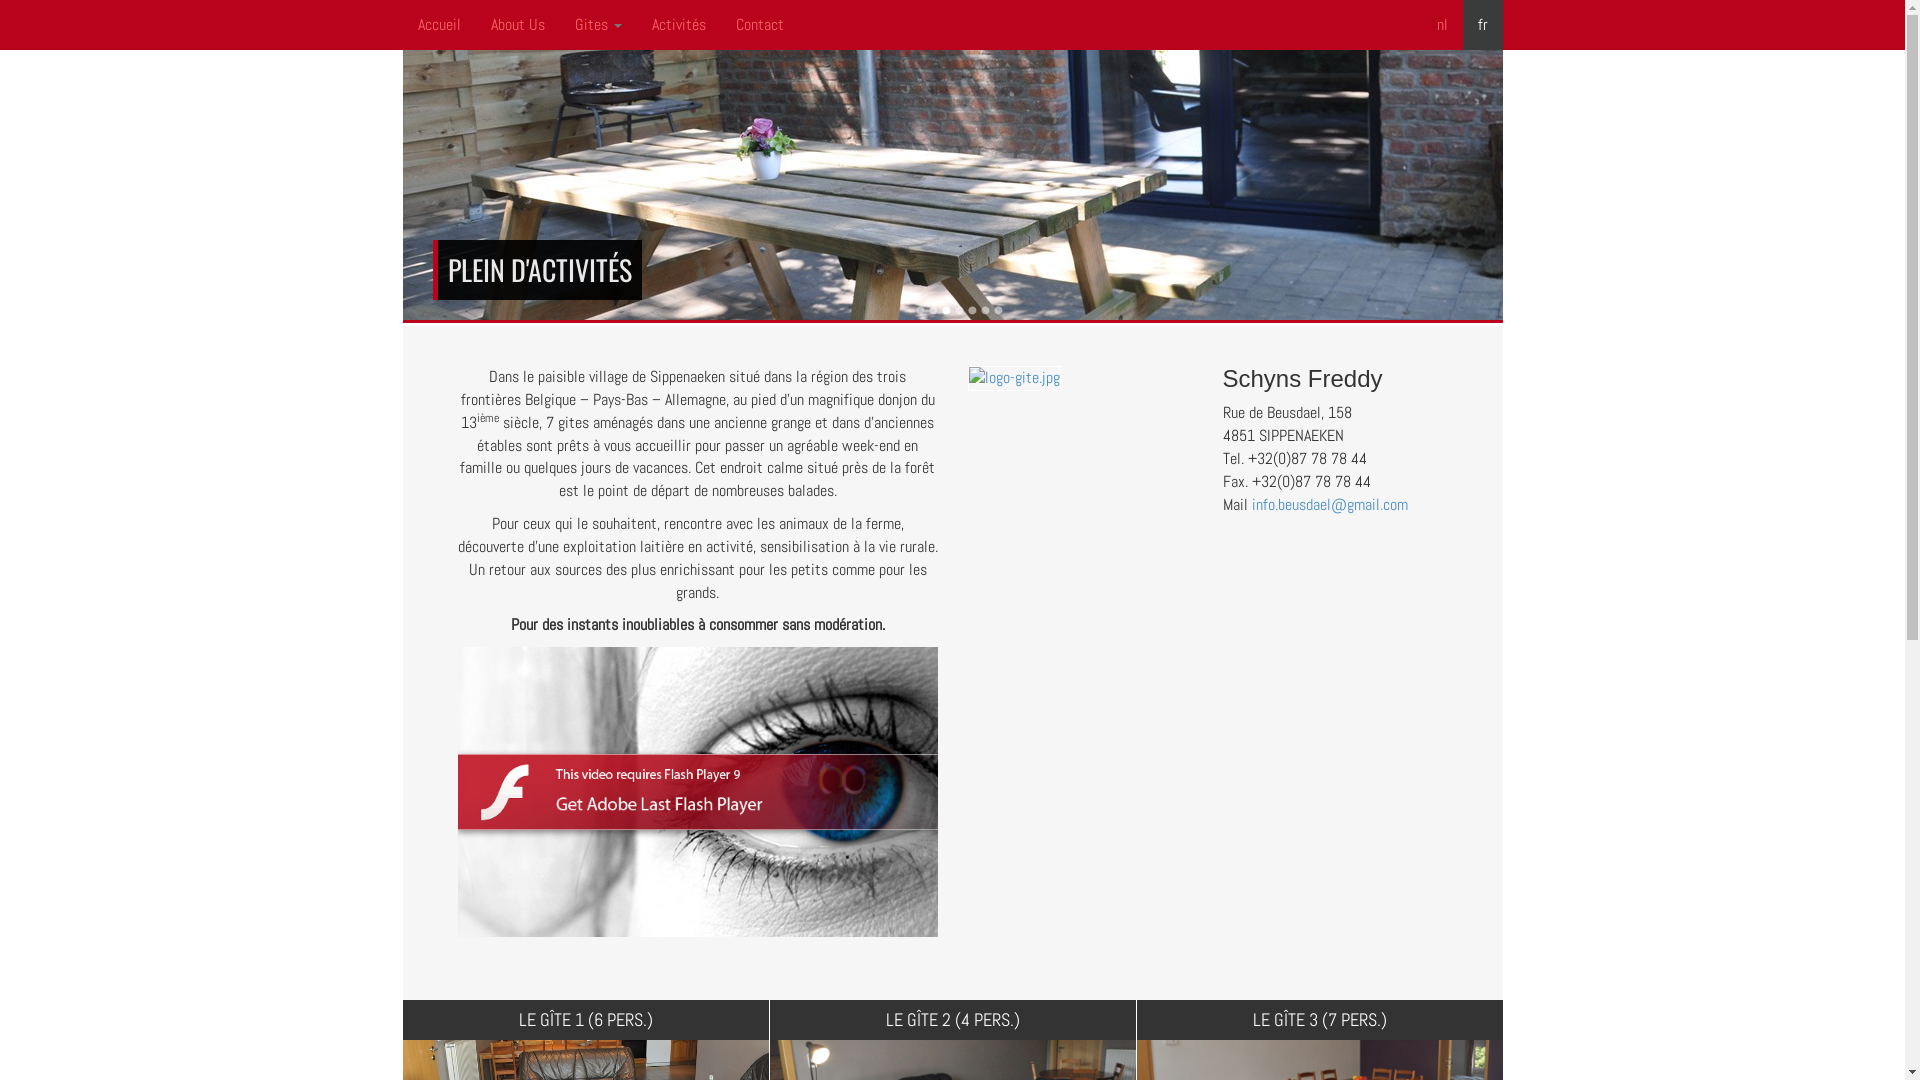 The width and height of the screenshot is (1920, 1080). I want to click on Gites, so click(598, 25).